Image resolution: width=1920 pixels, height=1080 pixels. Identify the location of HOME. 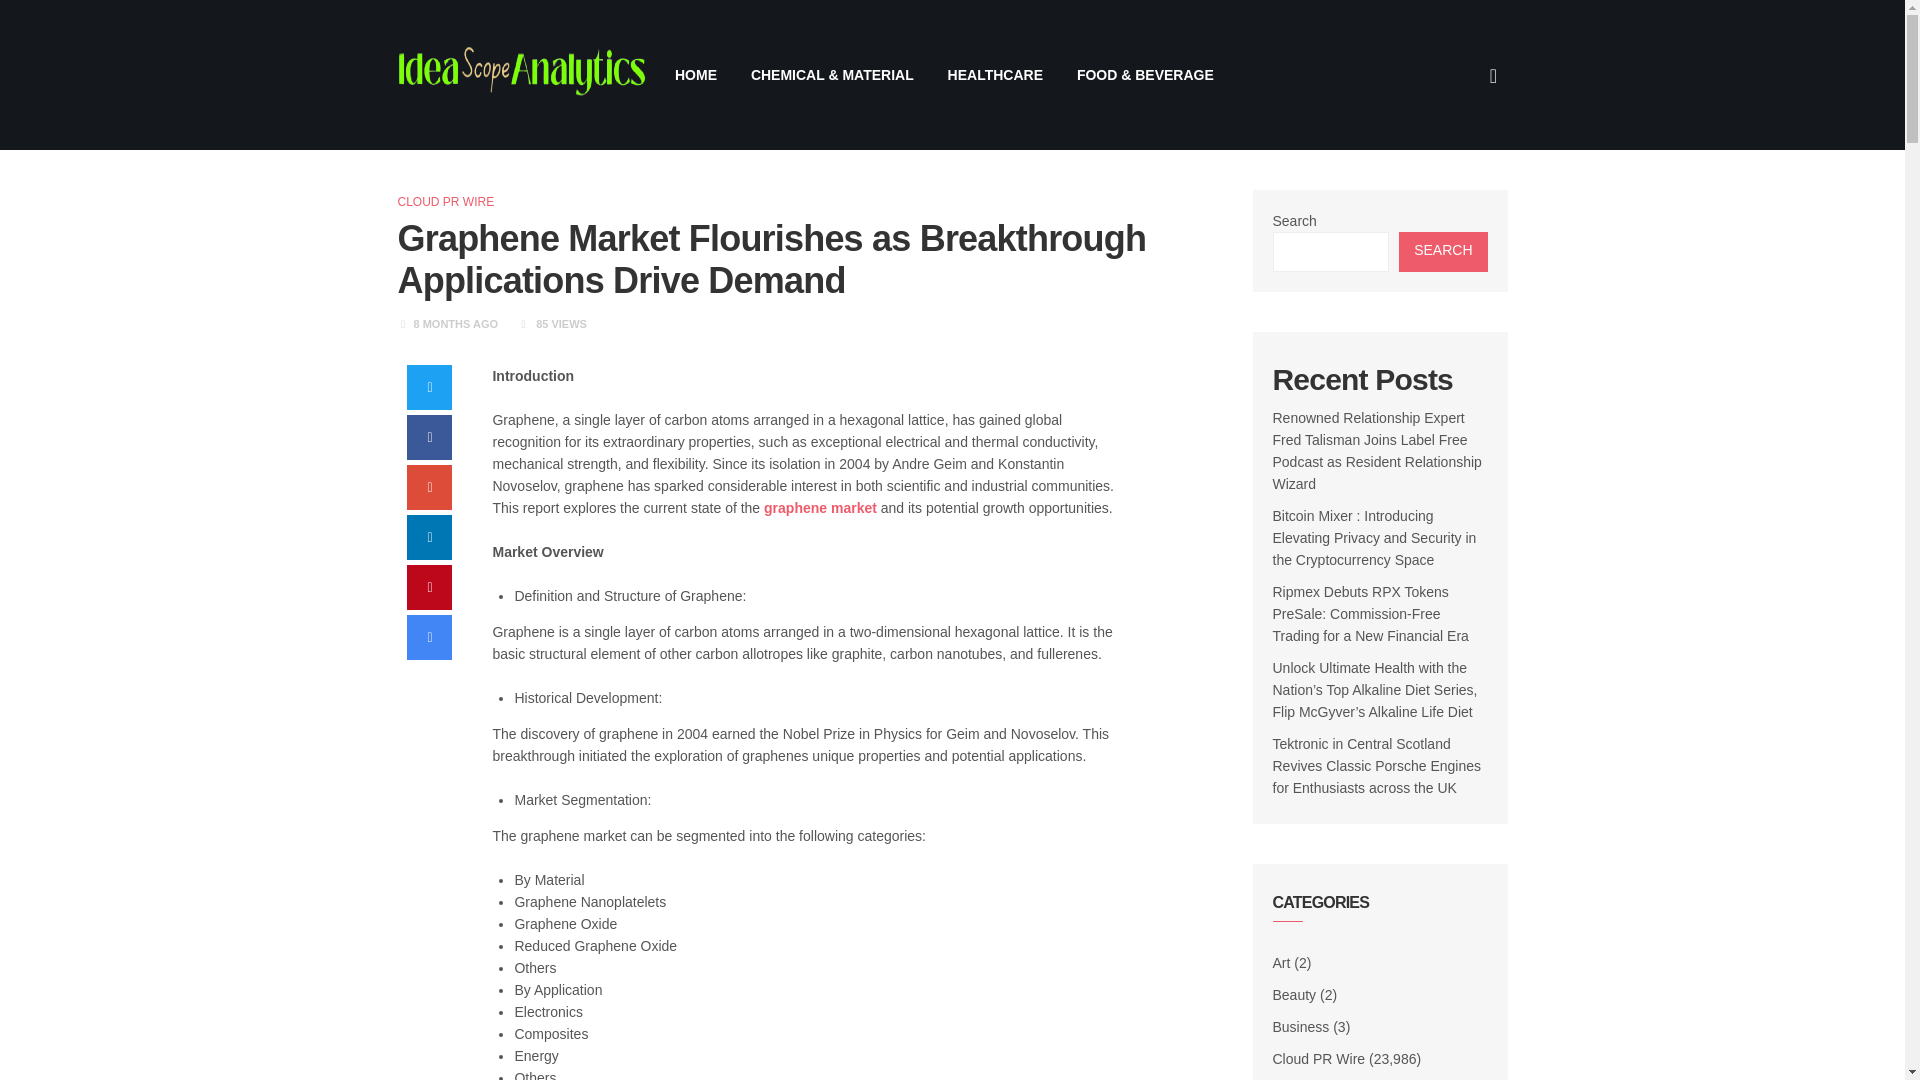
(696, 74).